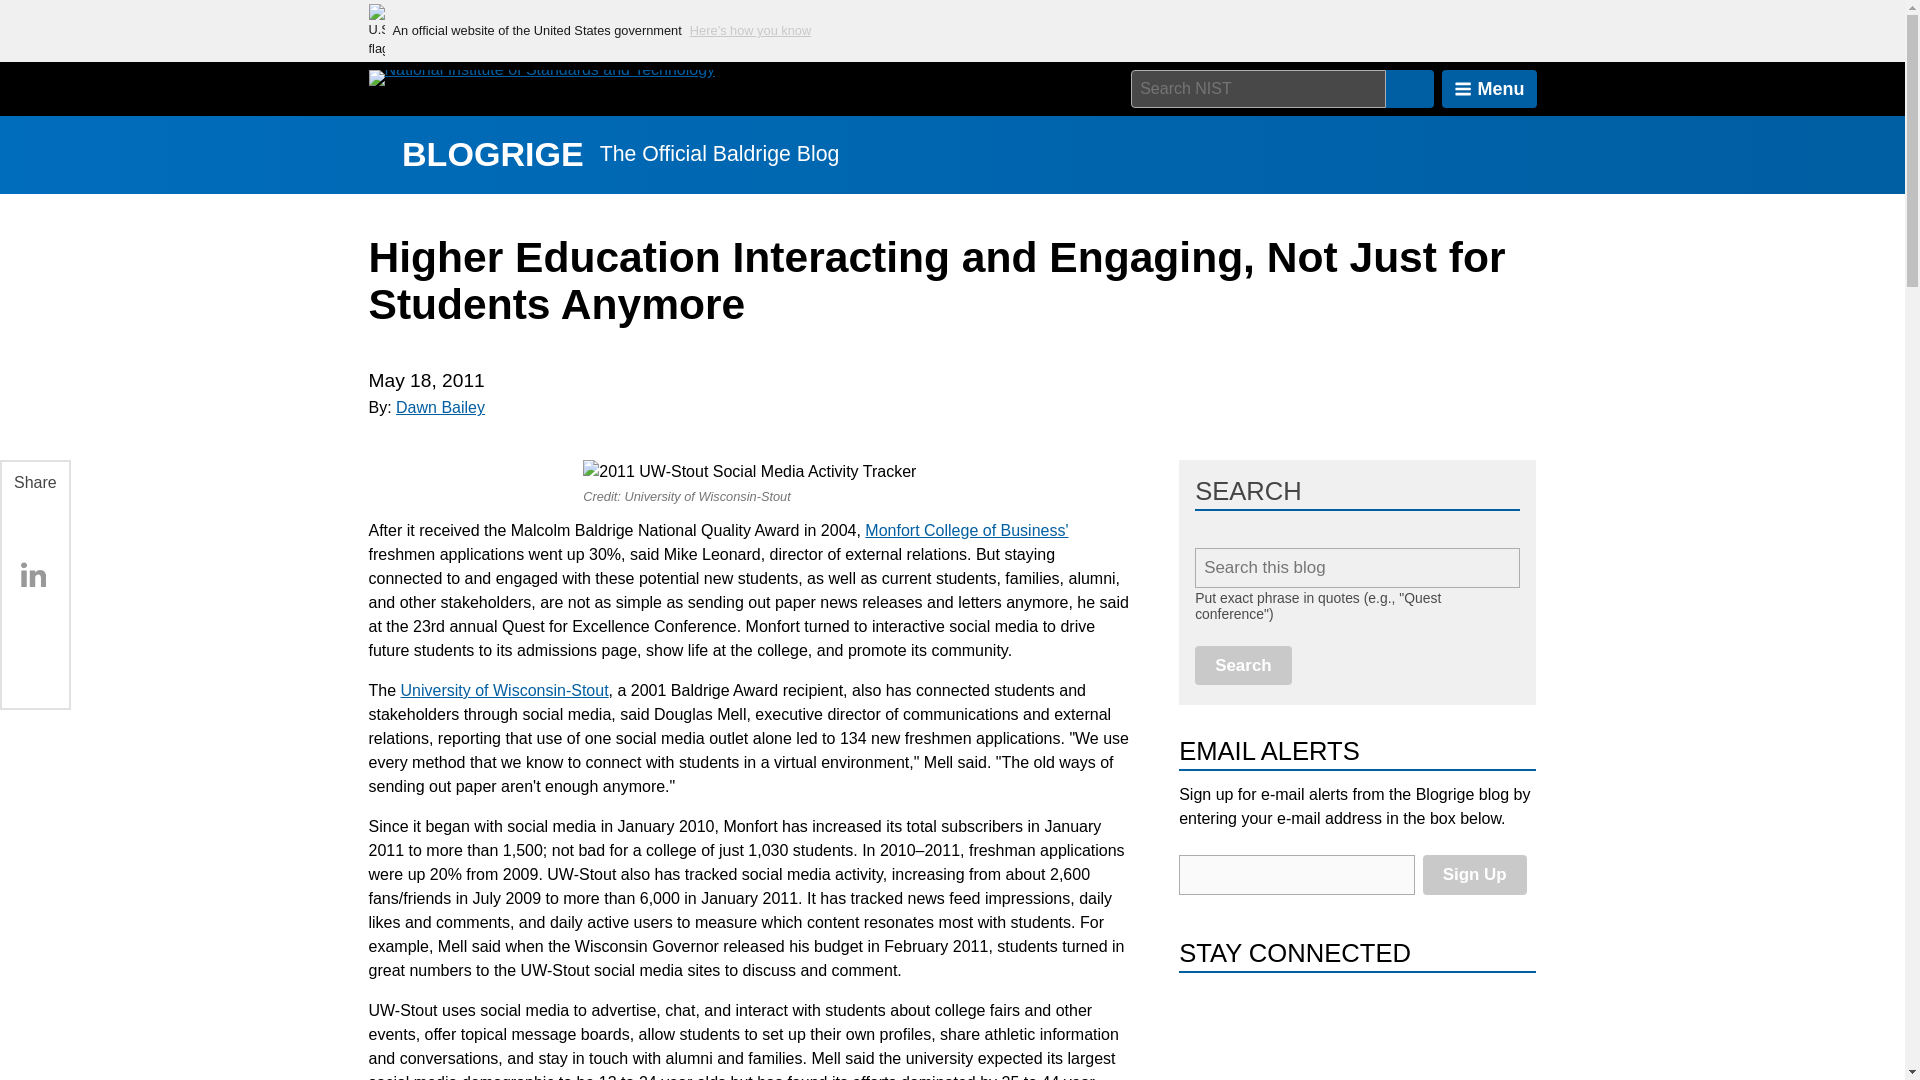 The image size is (1920, 1080). I want to click on Twitter, so click(33, 621).